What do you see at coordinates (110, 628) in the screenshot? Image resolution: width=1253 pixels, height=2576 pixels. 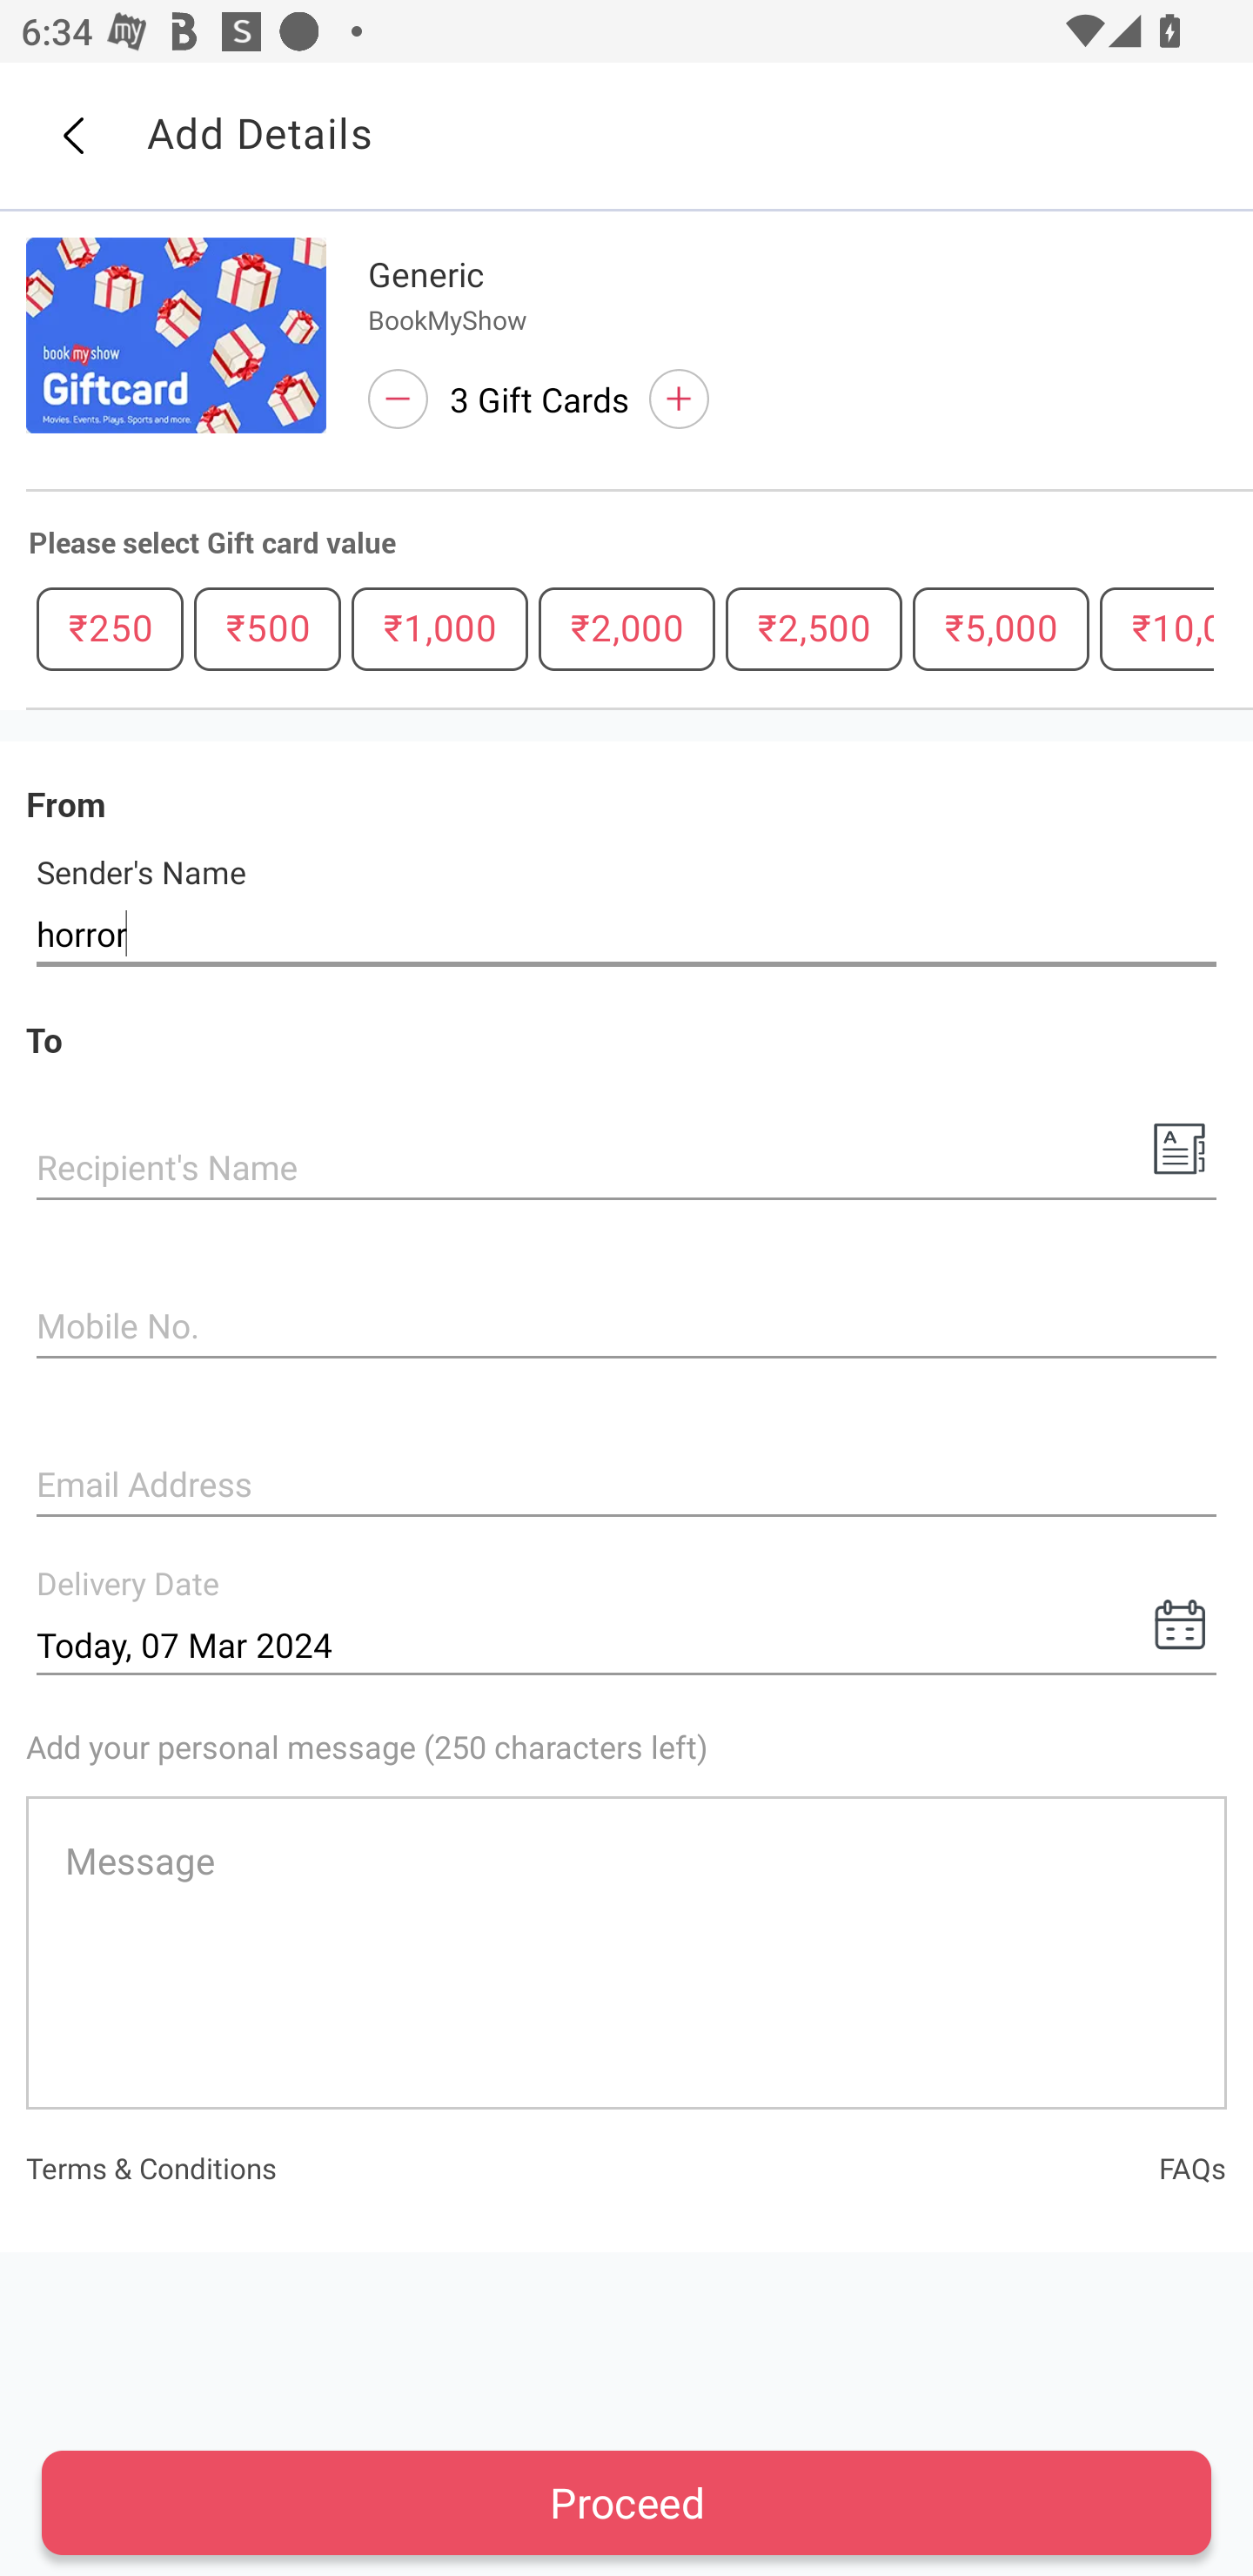 I see `₹250` at bounding box center [110, 628].